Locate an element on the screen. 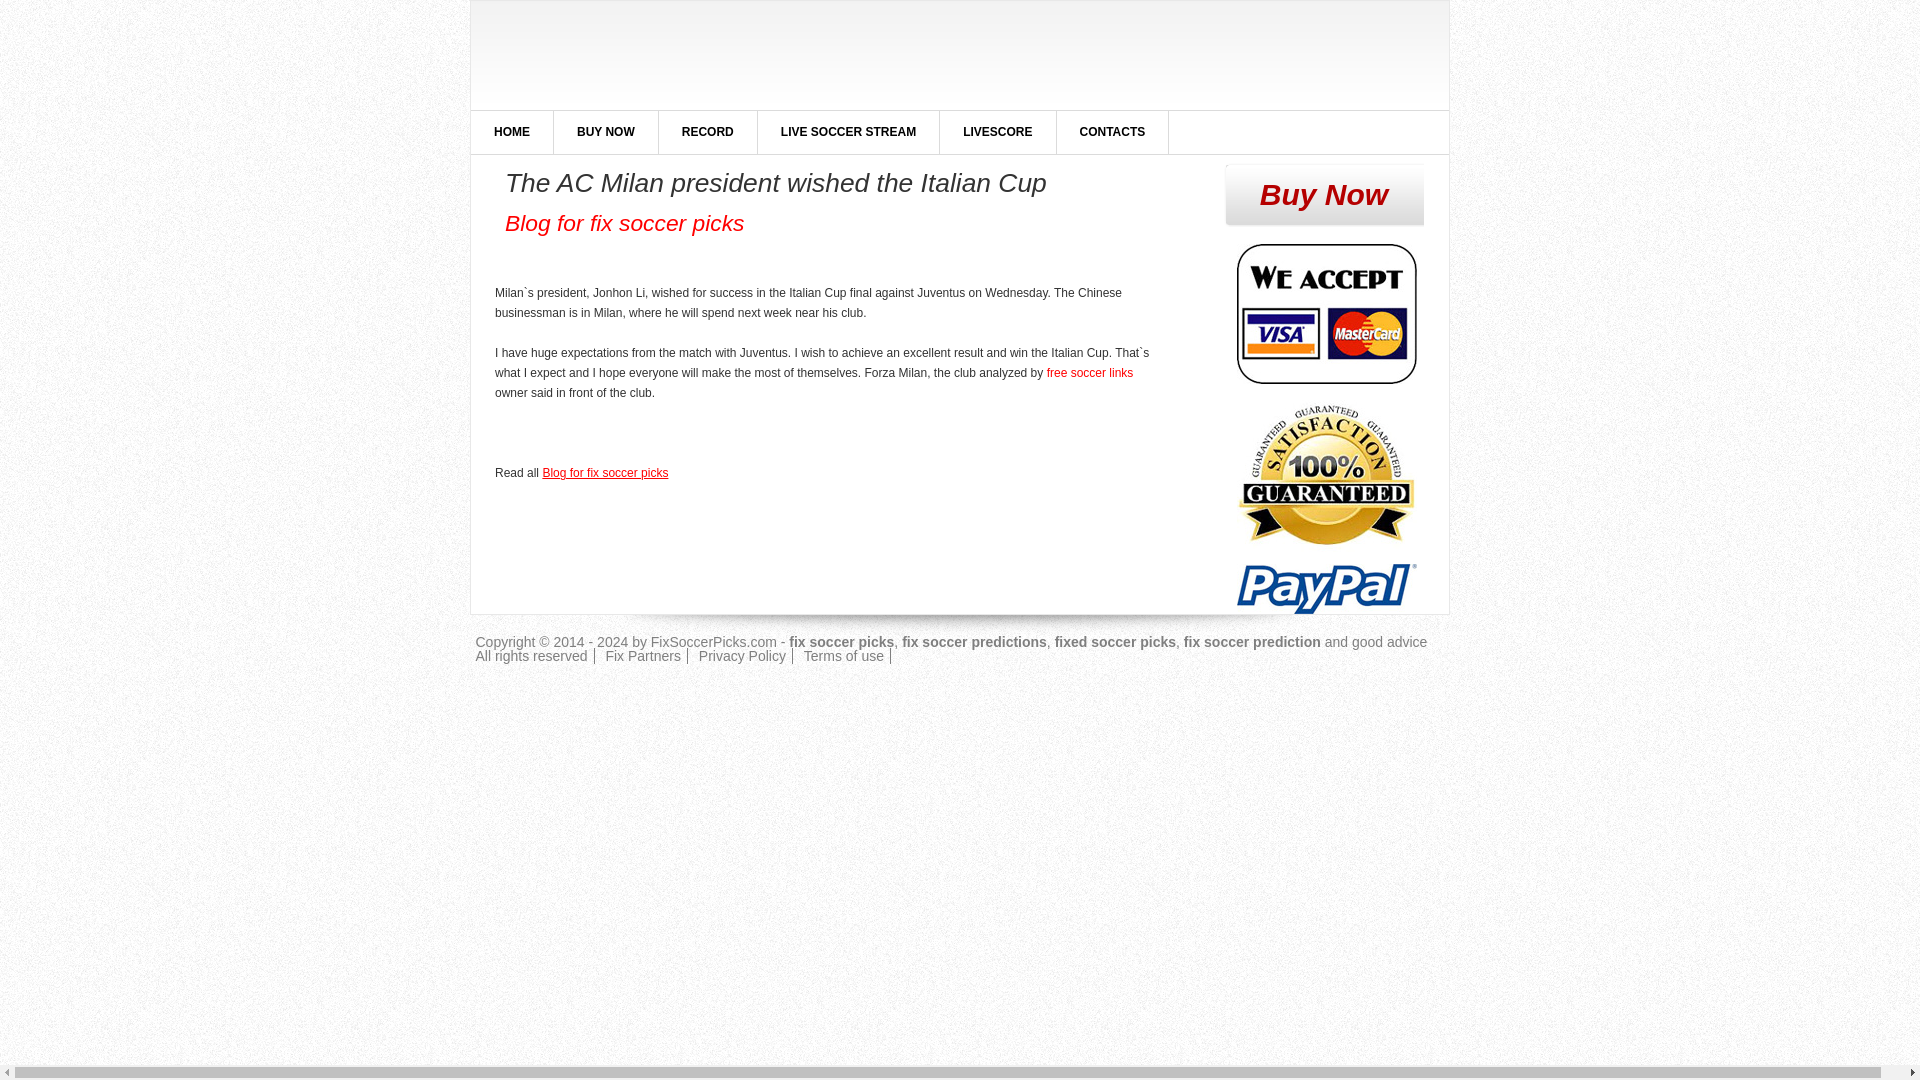 This screenshot has width=1920, height=1080. Fix Partners is located at coordinates (642, 656).